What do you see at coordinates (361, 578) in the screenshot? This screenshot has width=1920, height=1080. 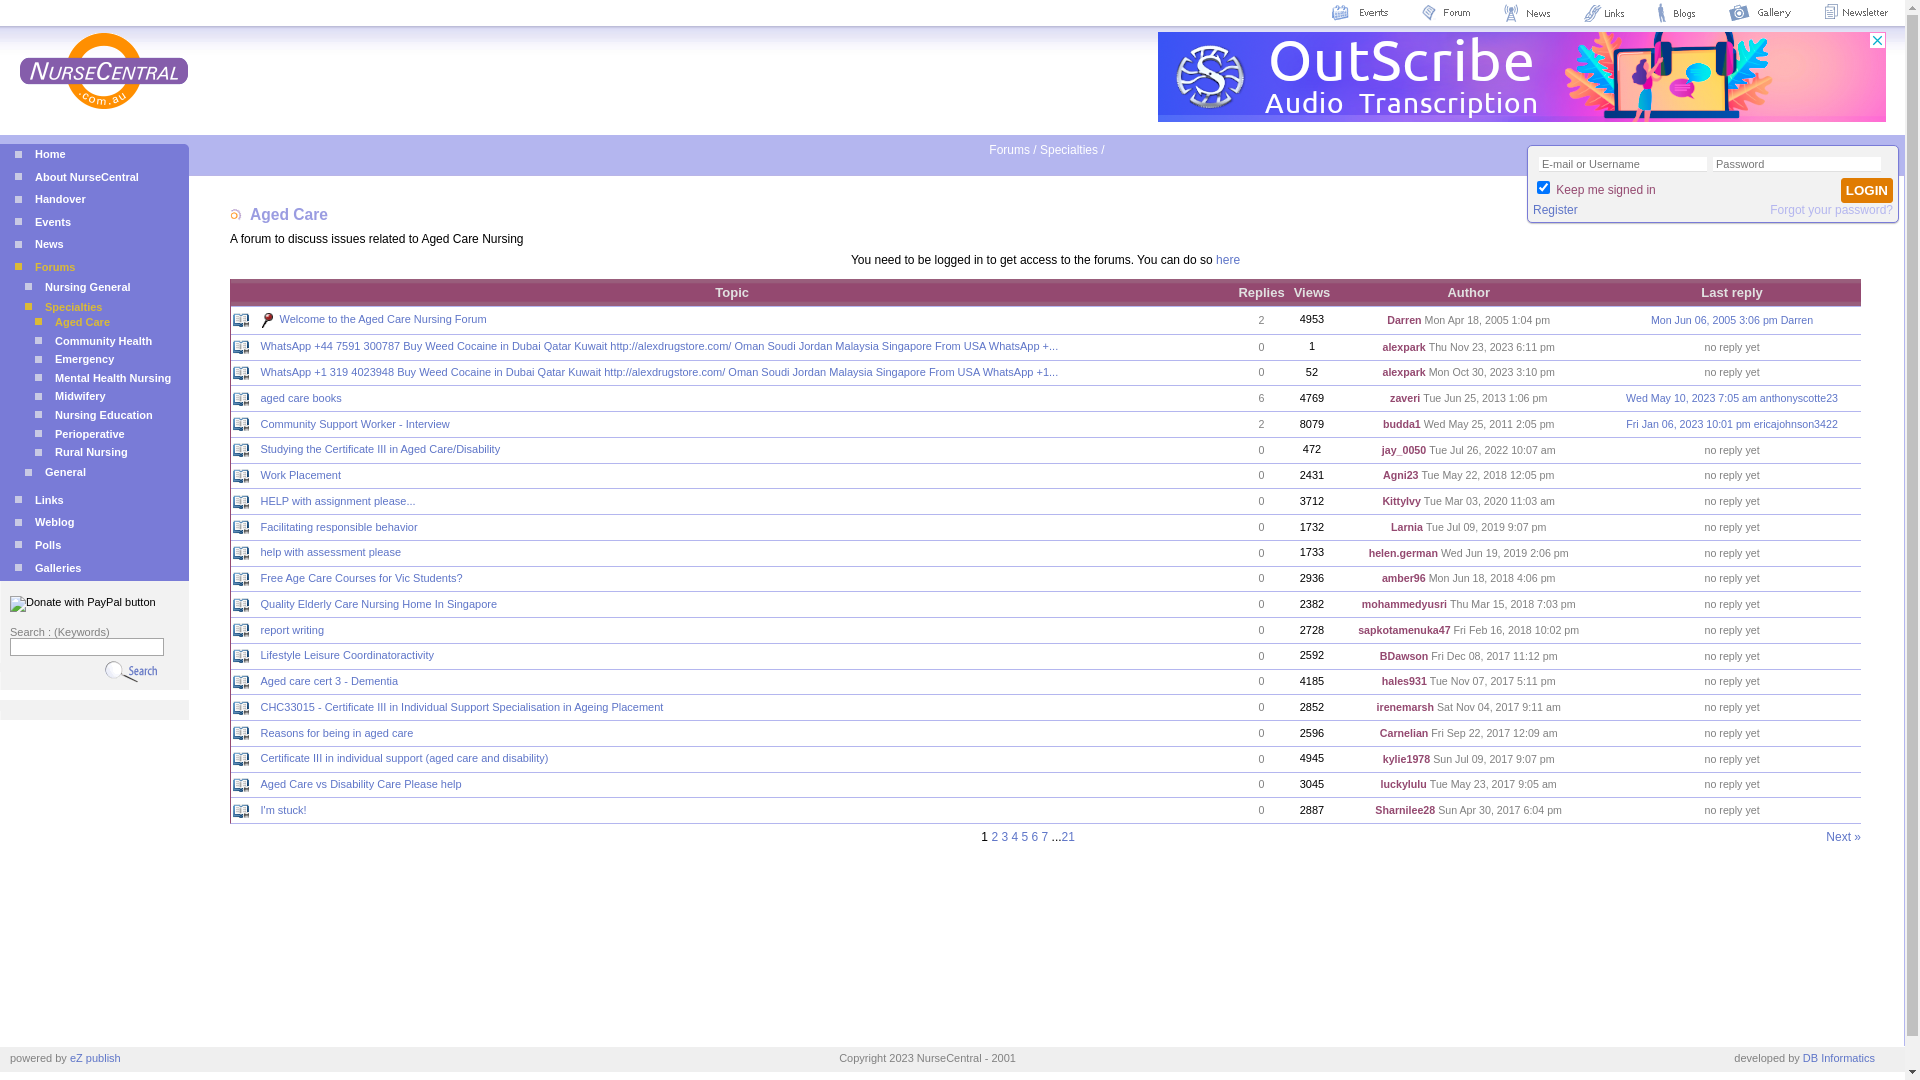 I see `Free Age Care Courses for Vic Students?` at bounding box center [361, 578].